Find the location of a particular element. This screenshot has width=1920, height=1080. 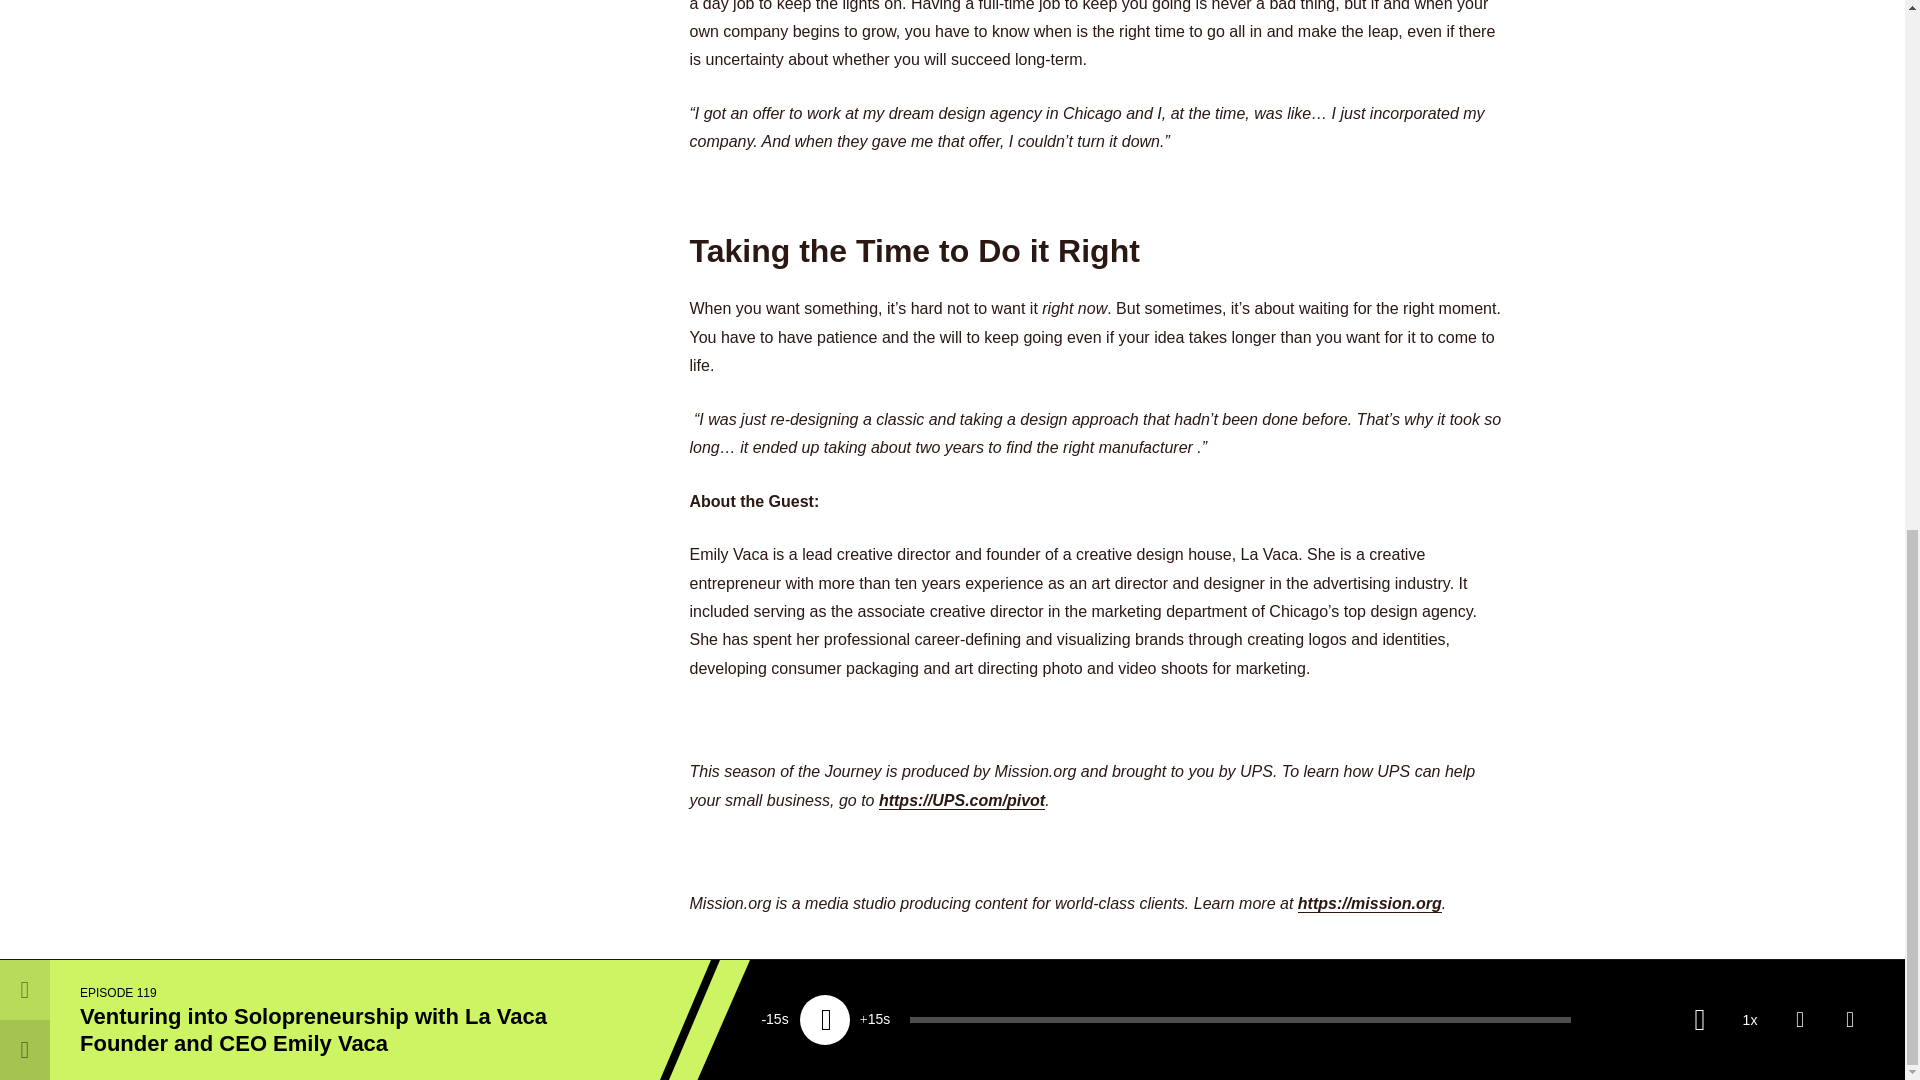

About is located at coordinates (886, 1018).